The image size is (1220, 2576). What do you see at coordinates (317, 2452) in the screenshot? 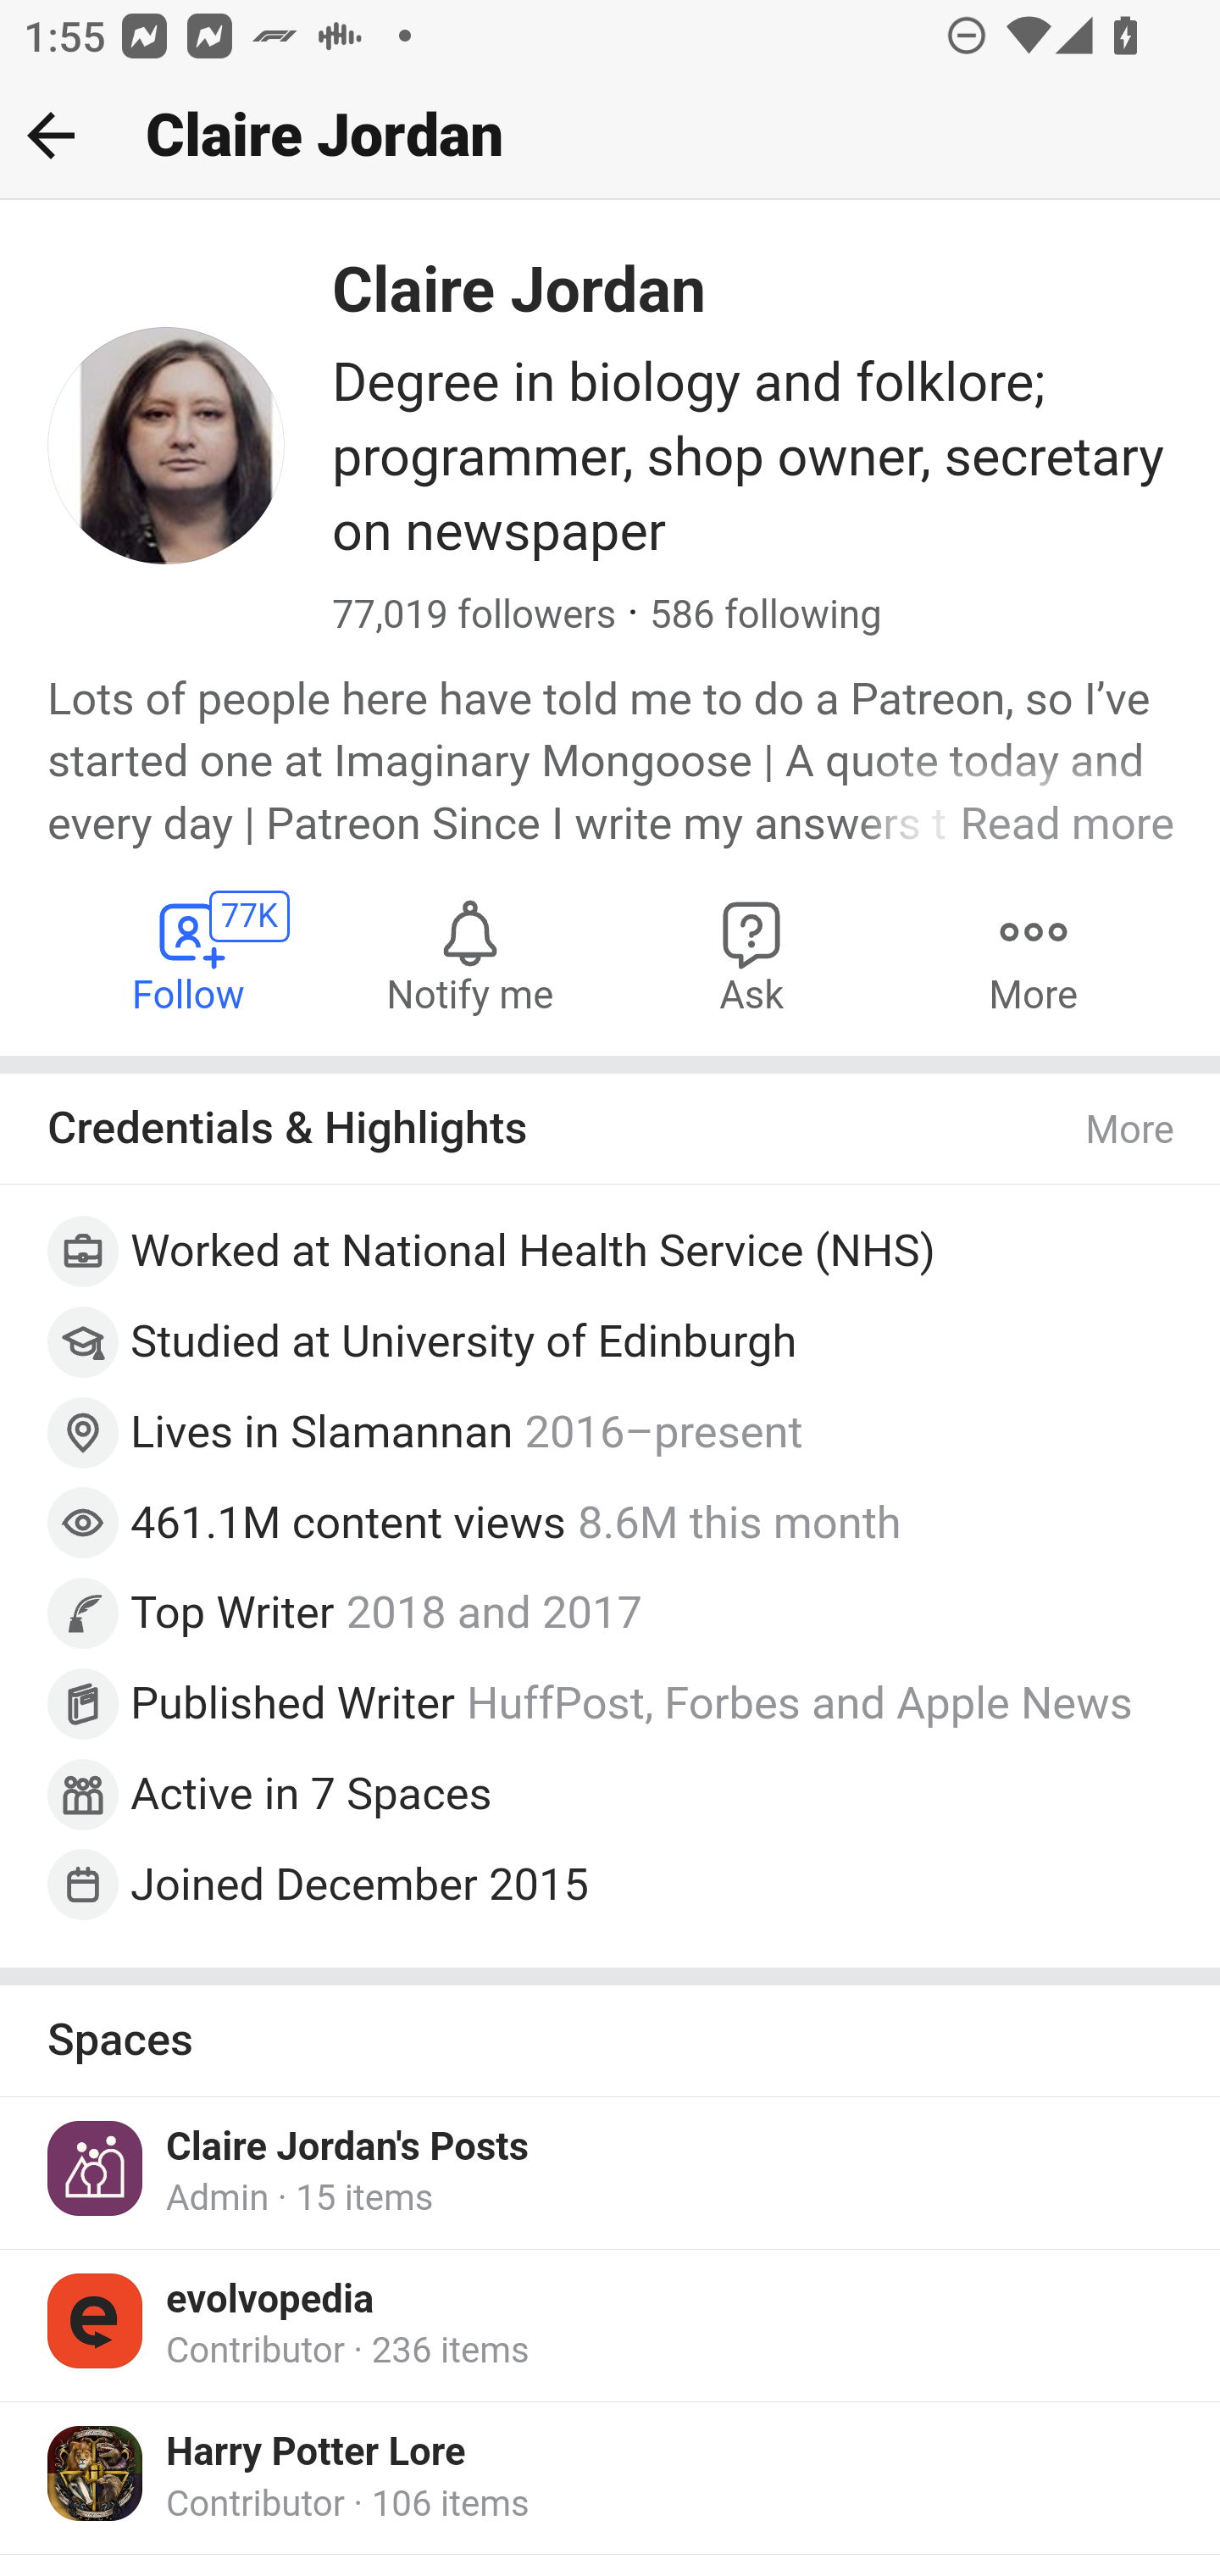
I see `Harry Potter Lore` at bounding box center [317, 2452].